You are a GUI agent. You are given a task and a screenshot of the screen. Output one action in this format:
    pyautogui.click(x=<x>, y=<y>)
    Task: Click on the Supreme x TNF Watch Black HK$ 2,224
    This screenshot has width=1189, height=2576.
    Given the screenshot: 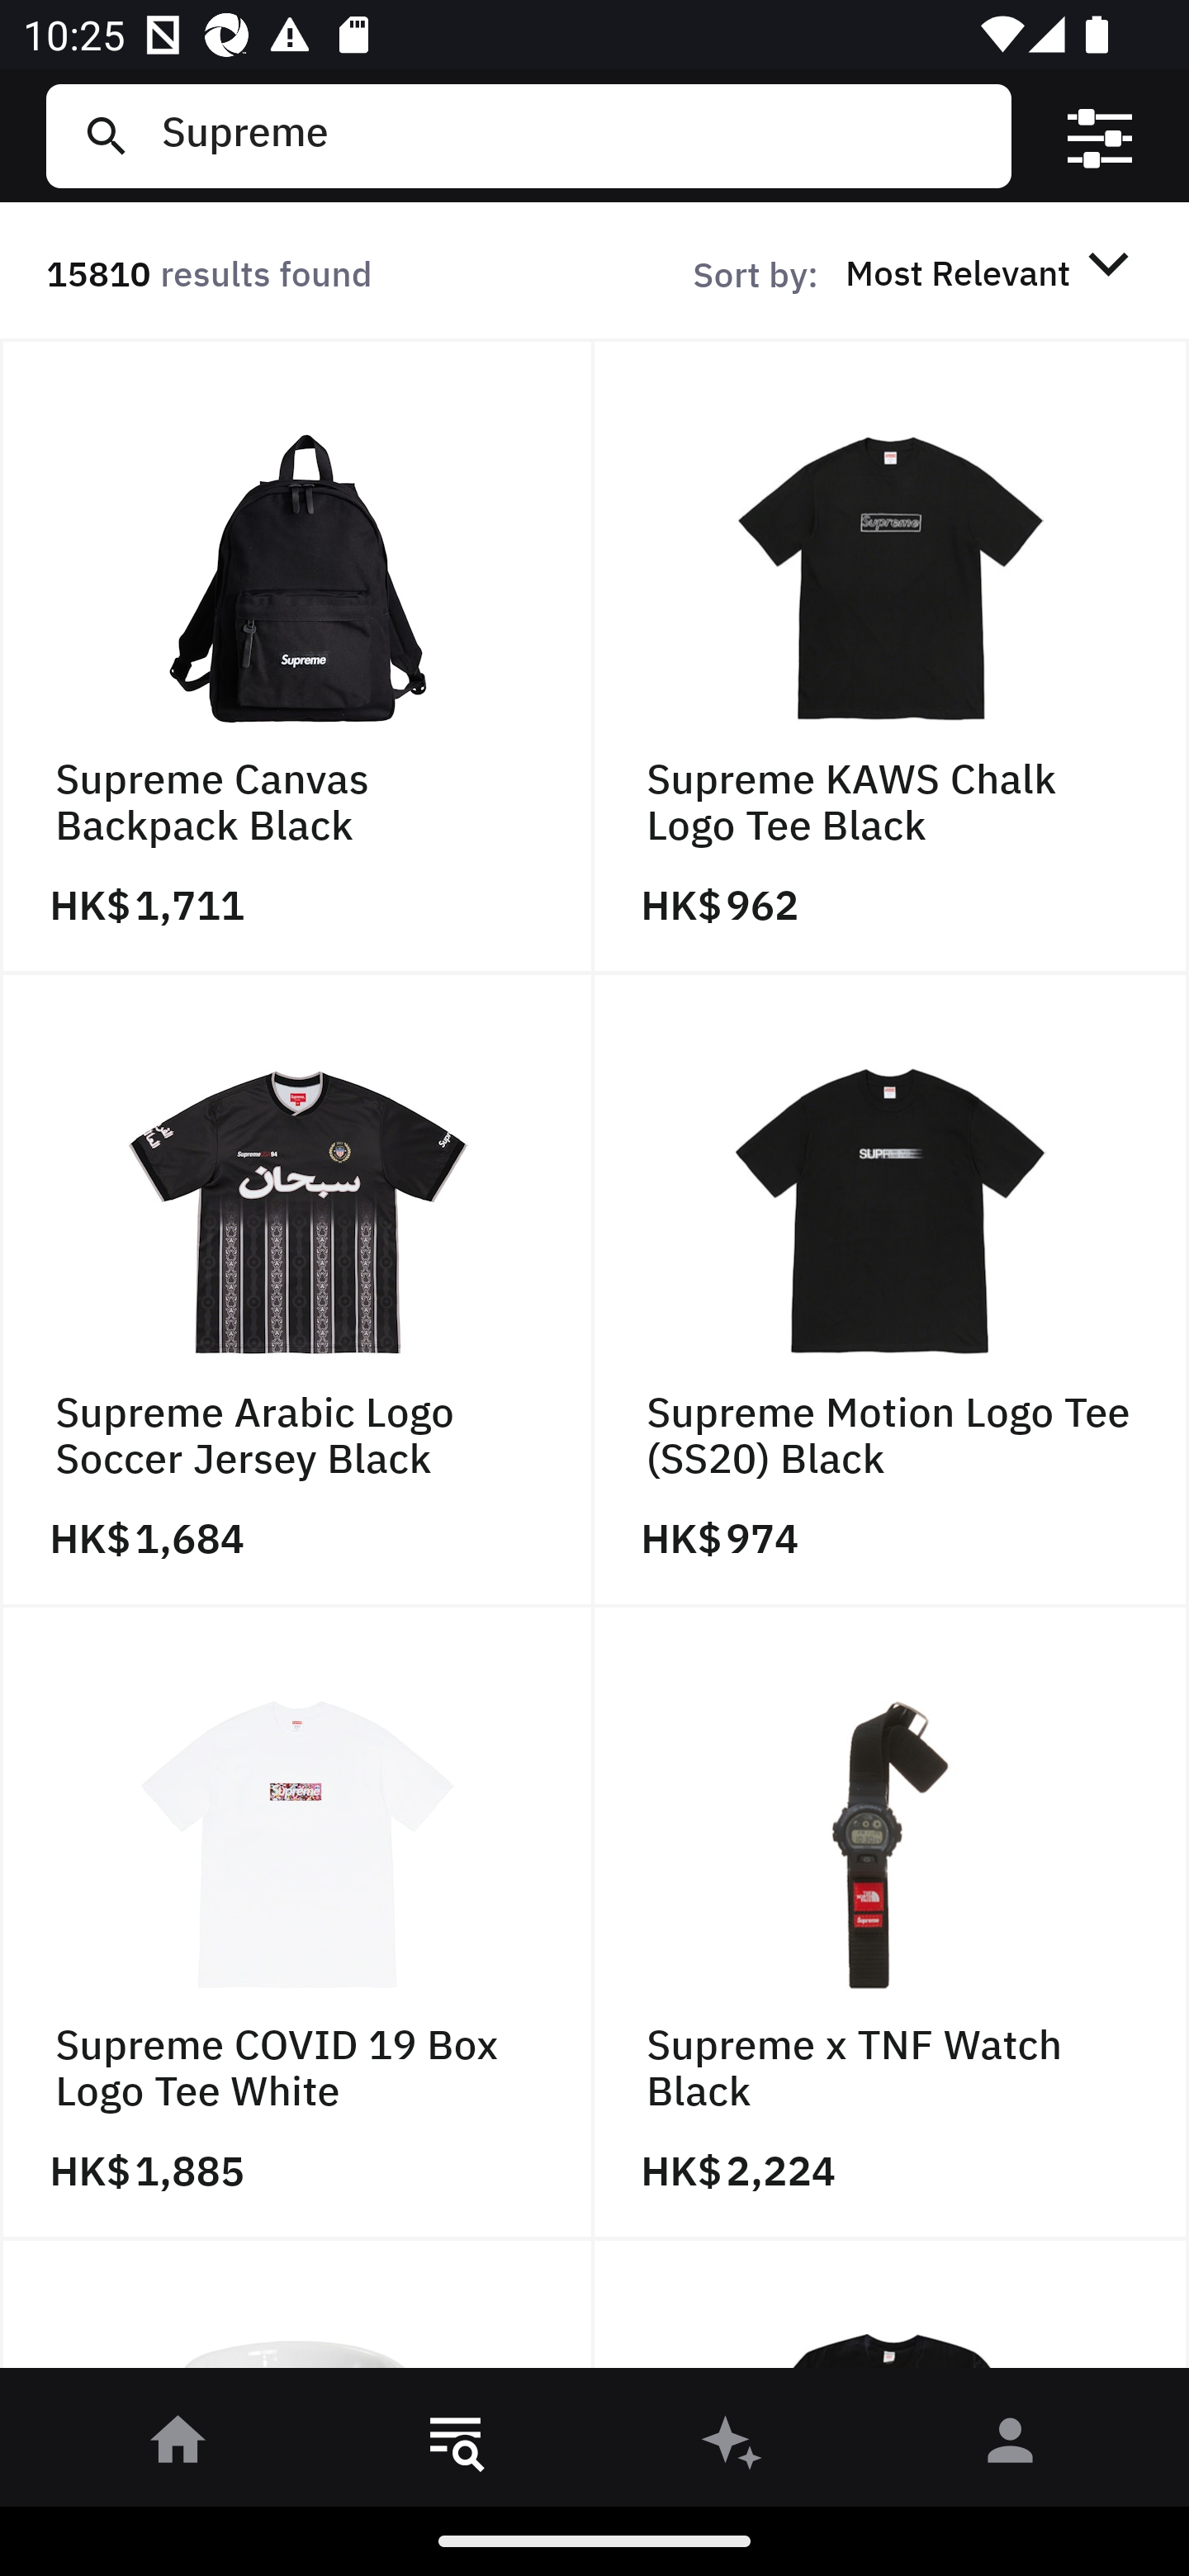 What is the action you would take?
    pyautogui.click(x=892, y=1924)
    